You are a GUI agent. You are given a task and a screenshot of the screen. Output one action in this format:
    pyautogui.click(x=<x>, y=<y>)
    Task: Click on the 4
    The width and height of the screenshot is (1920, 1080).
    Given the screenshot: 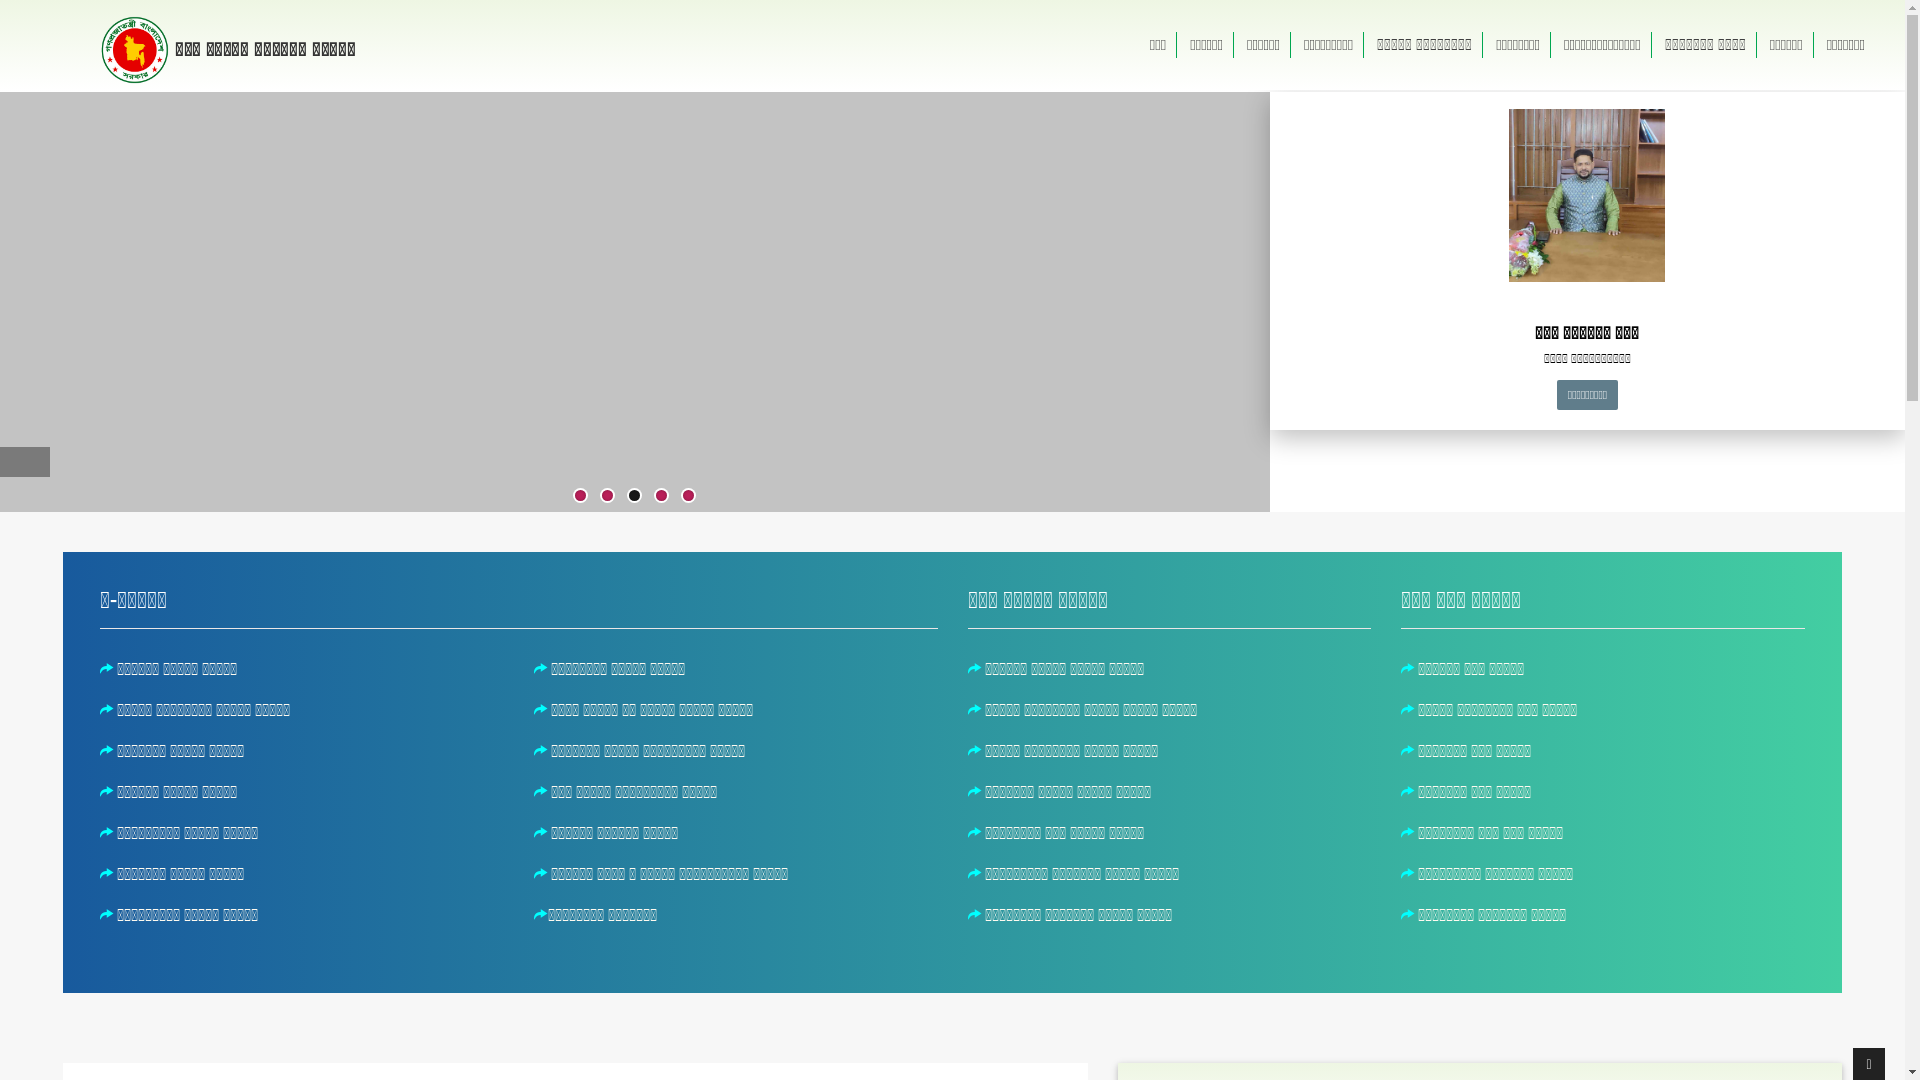 What is the action you would take?
    pyautogui.click(x=662, y=496)
    